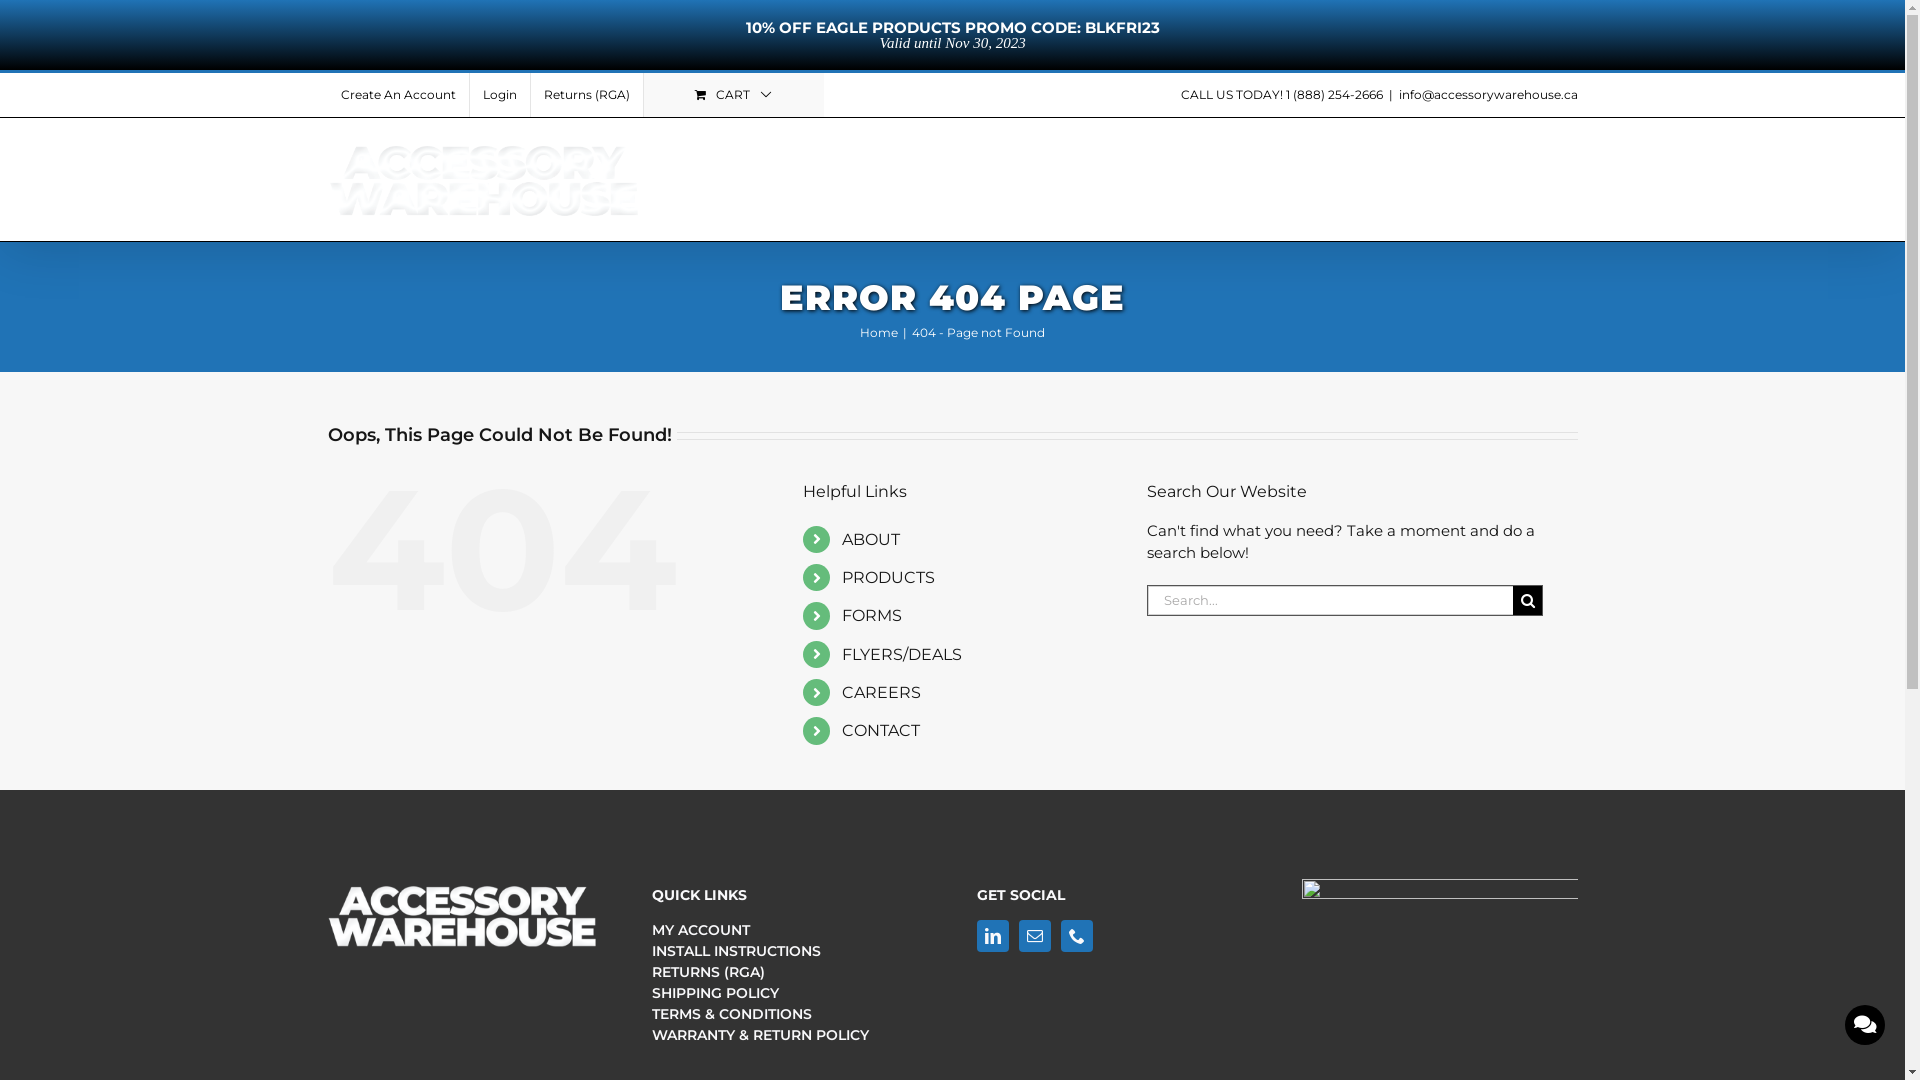  What do you see at coordinates (902, 654) in the screenshot?
I see `FLYERS/DEALS` at bounding box center [902, 654].